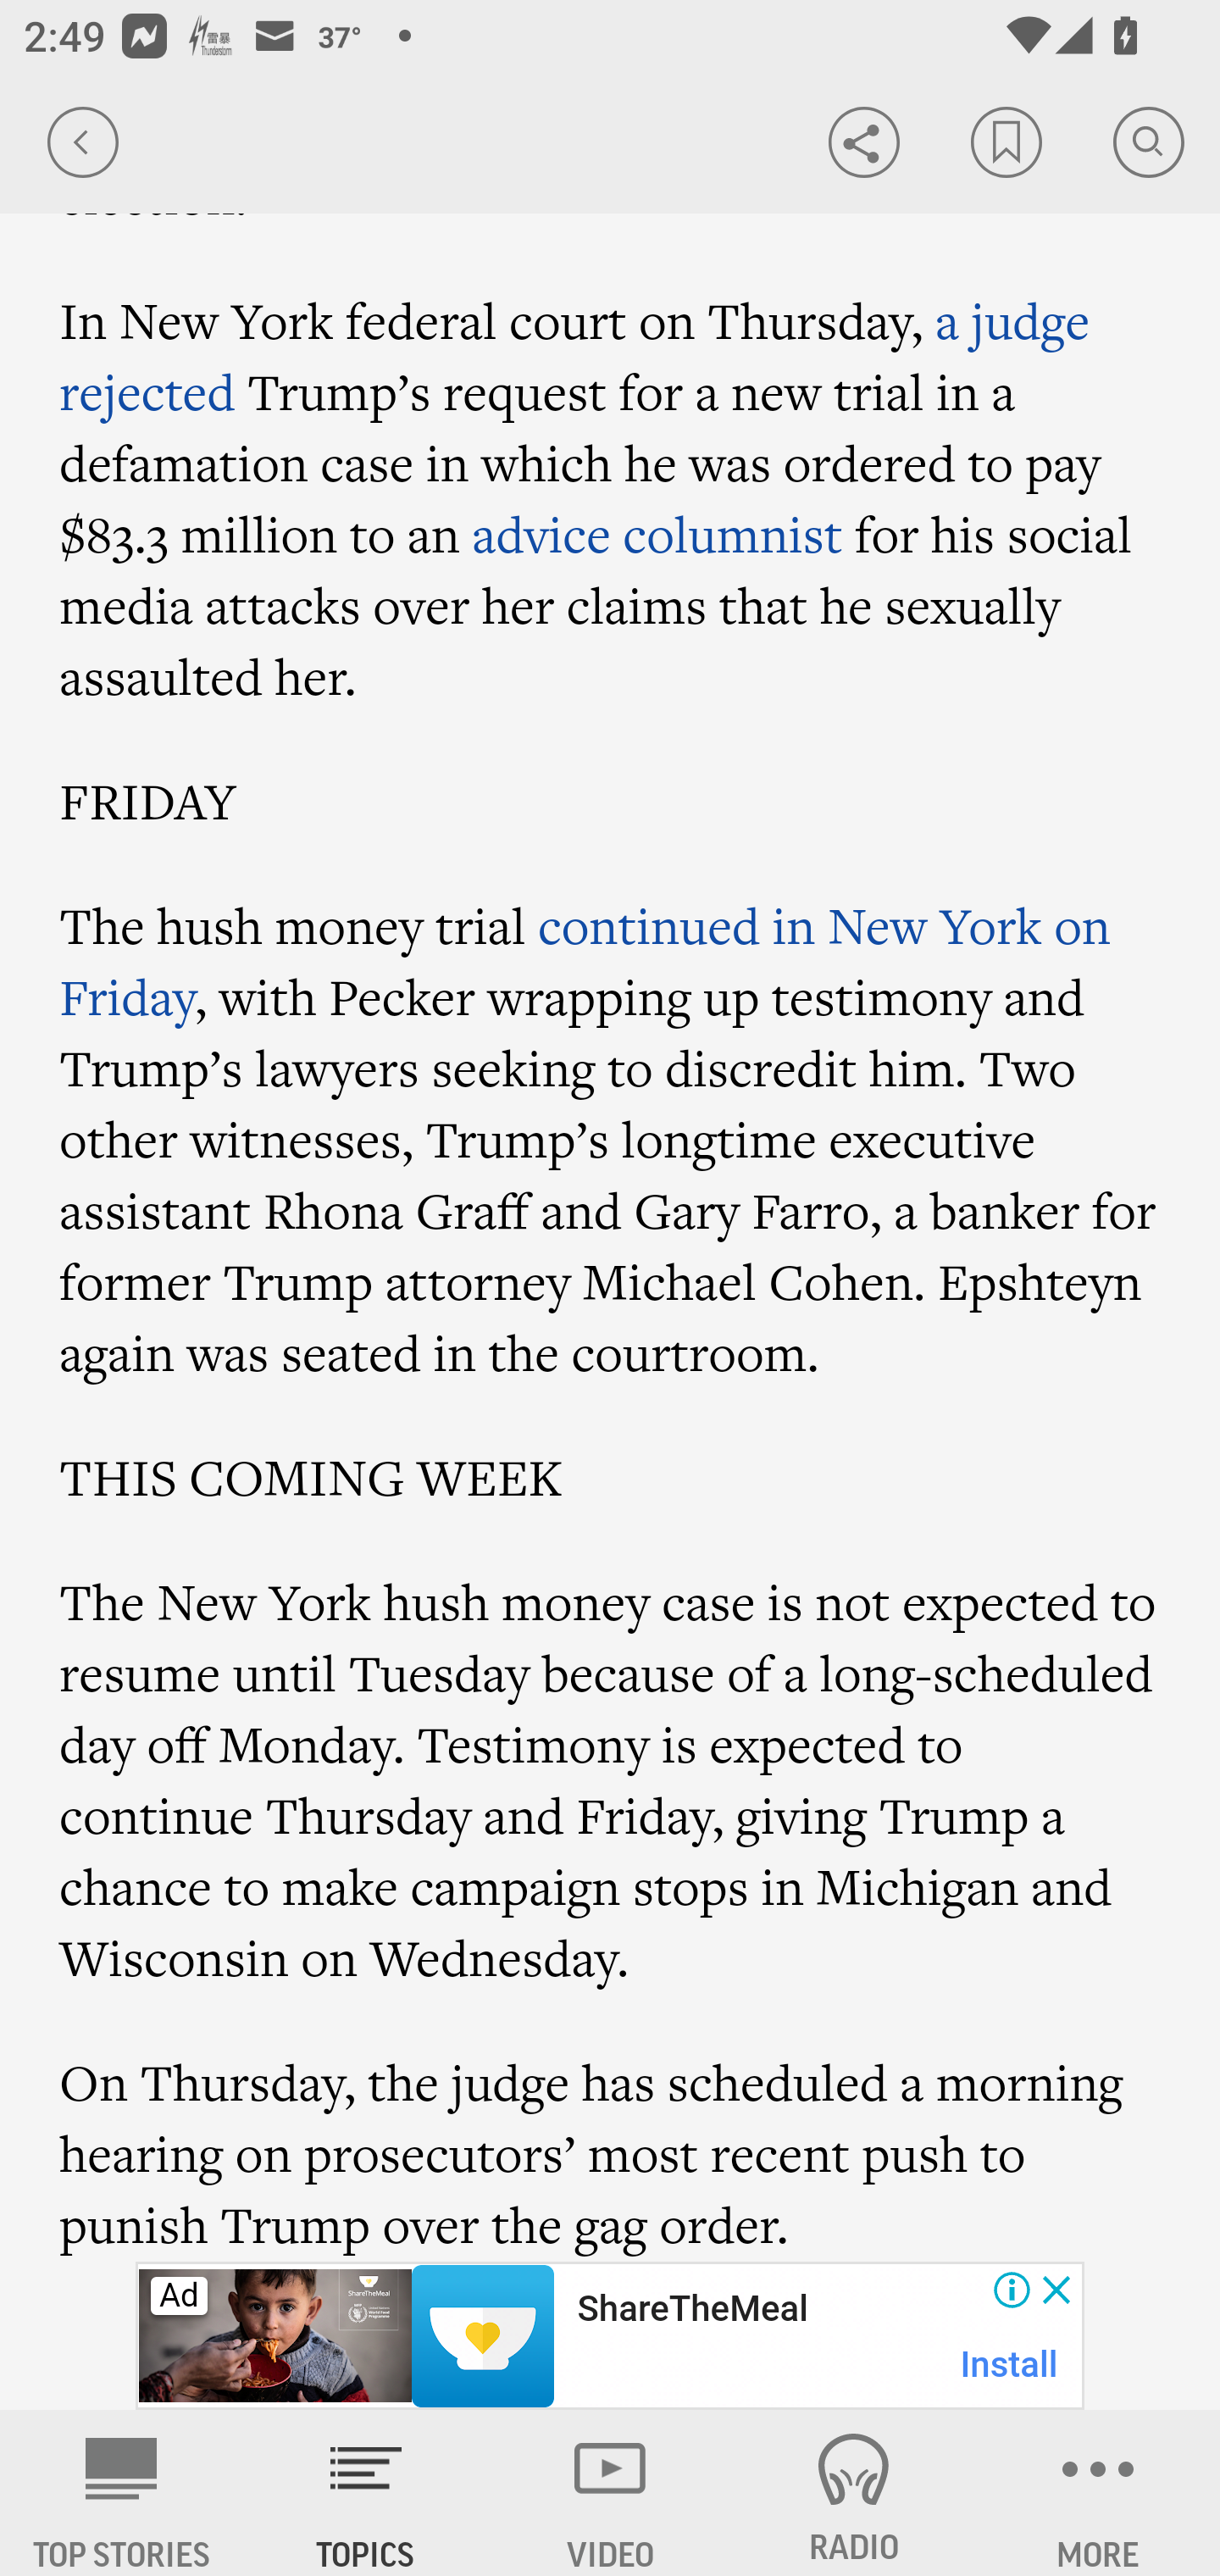 This screenshot has height=2576, width=1220. I want to click on TOPICS, so click(366, 2493).